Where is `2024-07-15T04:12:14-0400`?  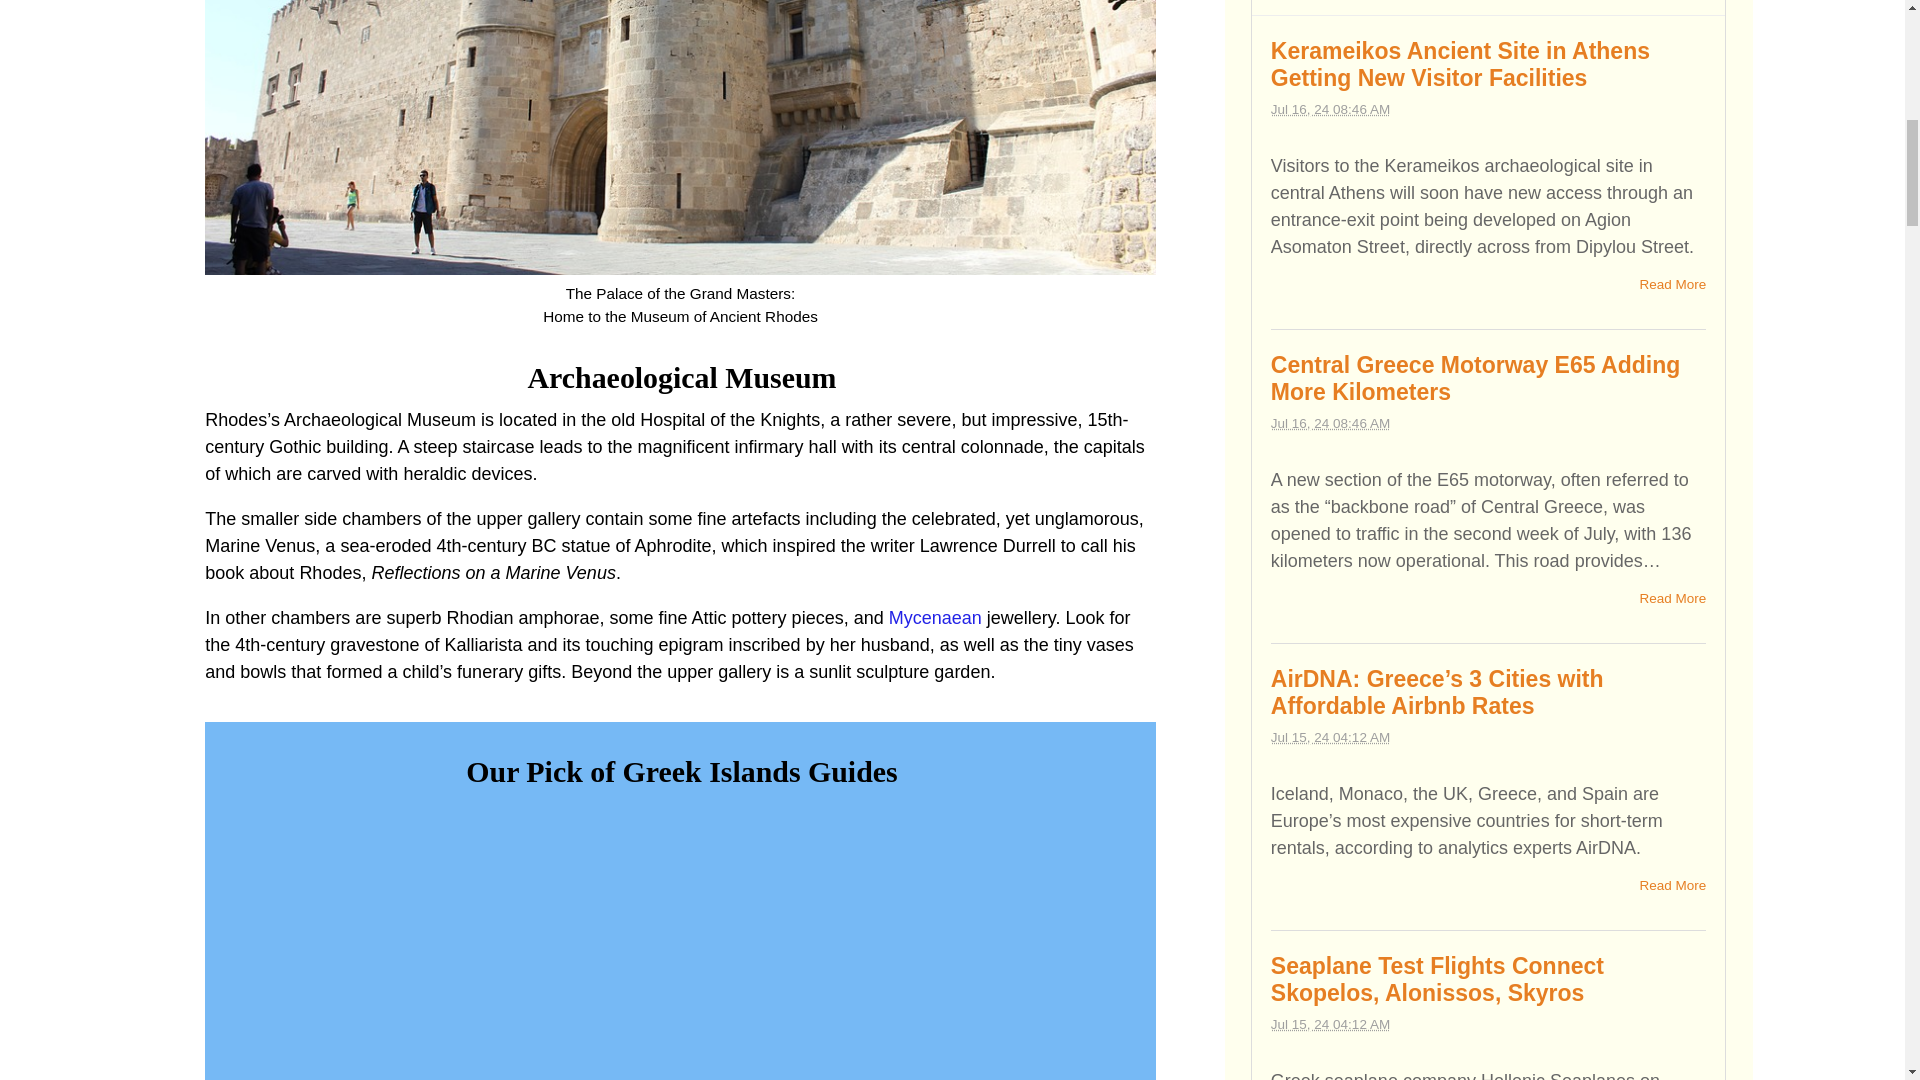
2024-07-15T04:12:14-0400 is located at coordinates (1330, 738).